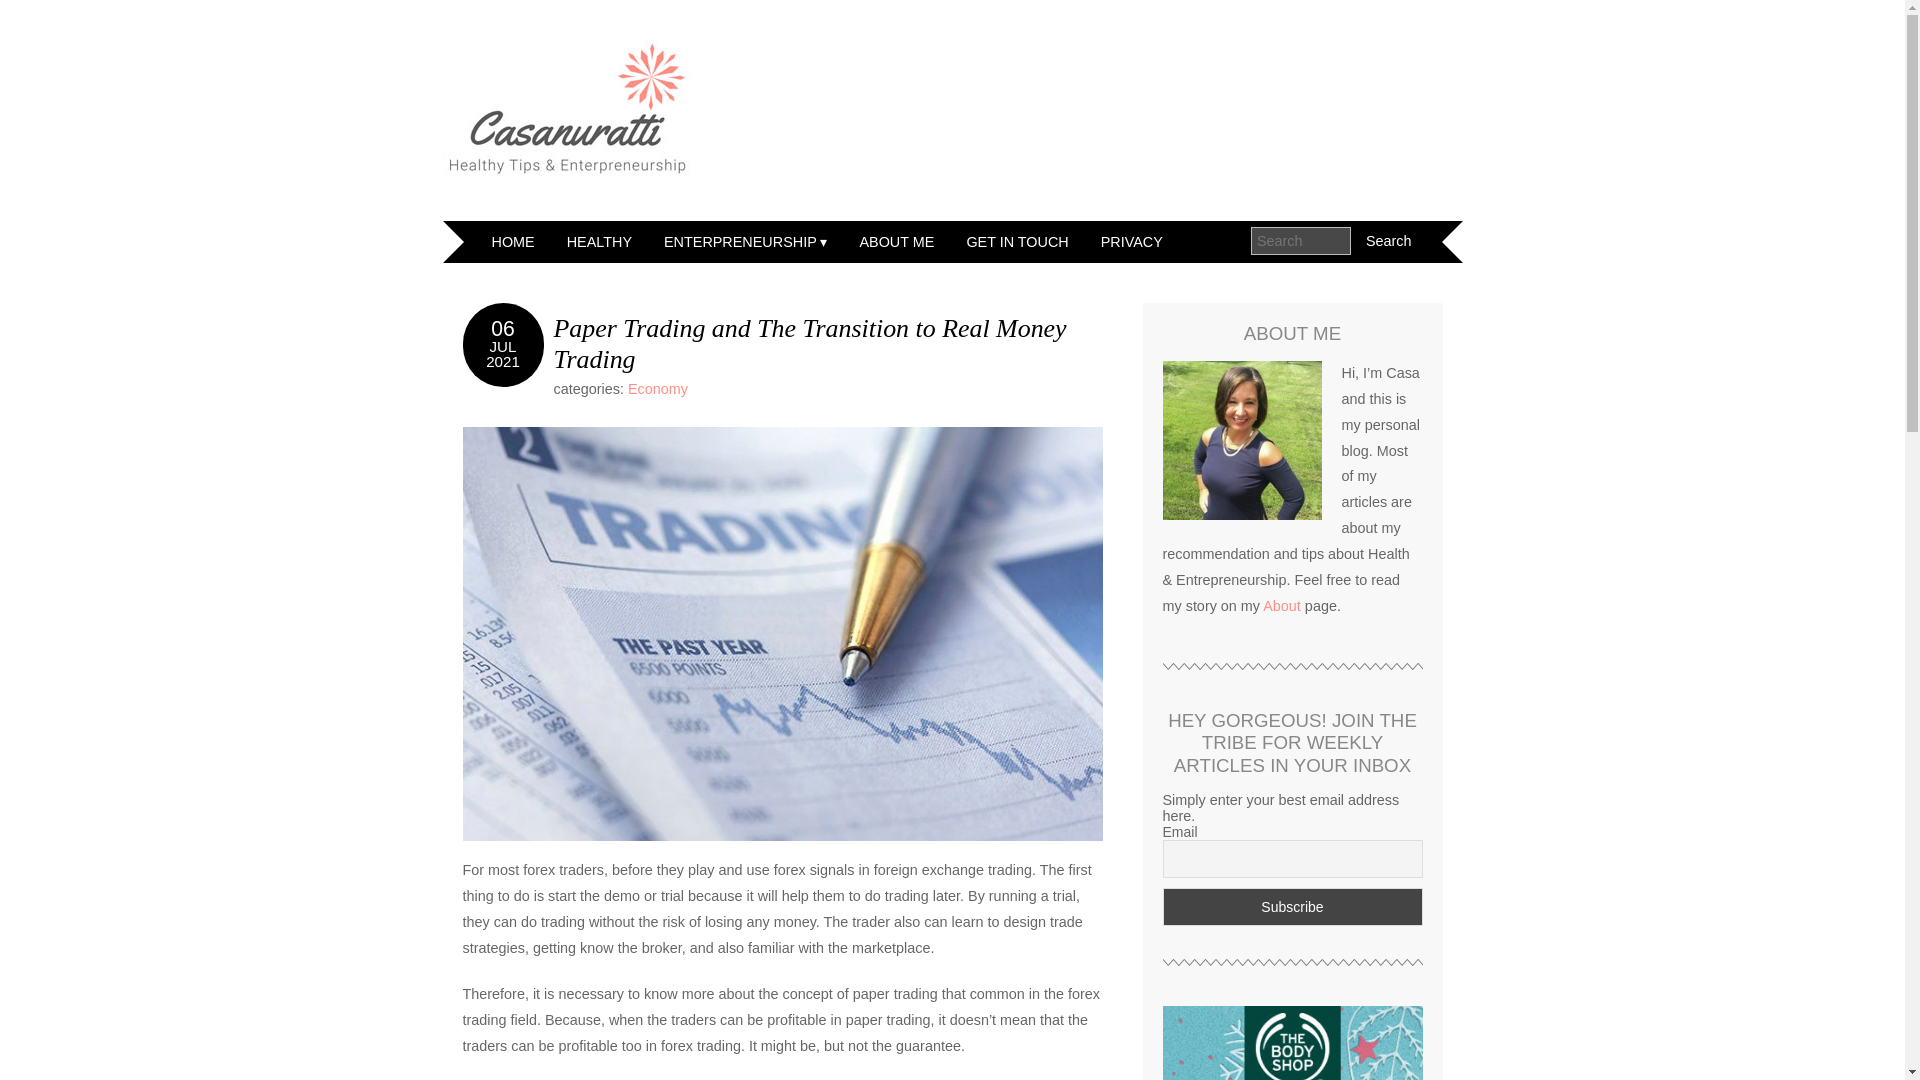 The image size is (1920, 1080). What do you see at coordinates (502, 328) in the screenshot?
I see `06` at bounding box center [502, 328].